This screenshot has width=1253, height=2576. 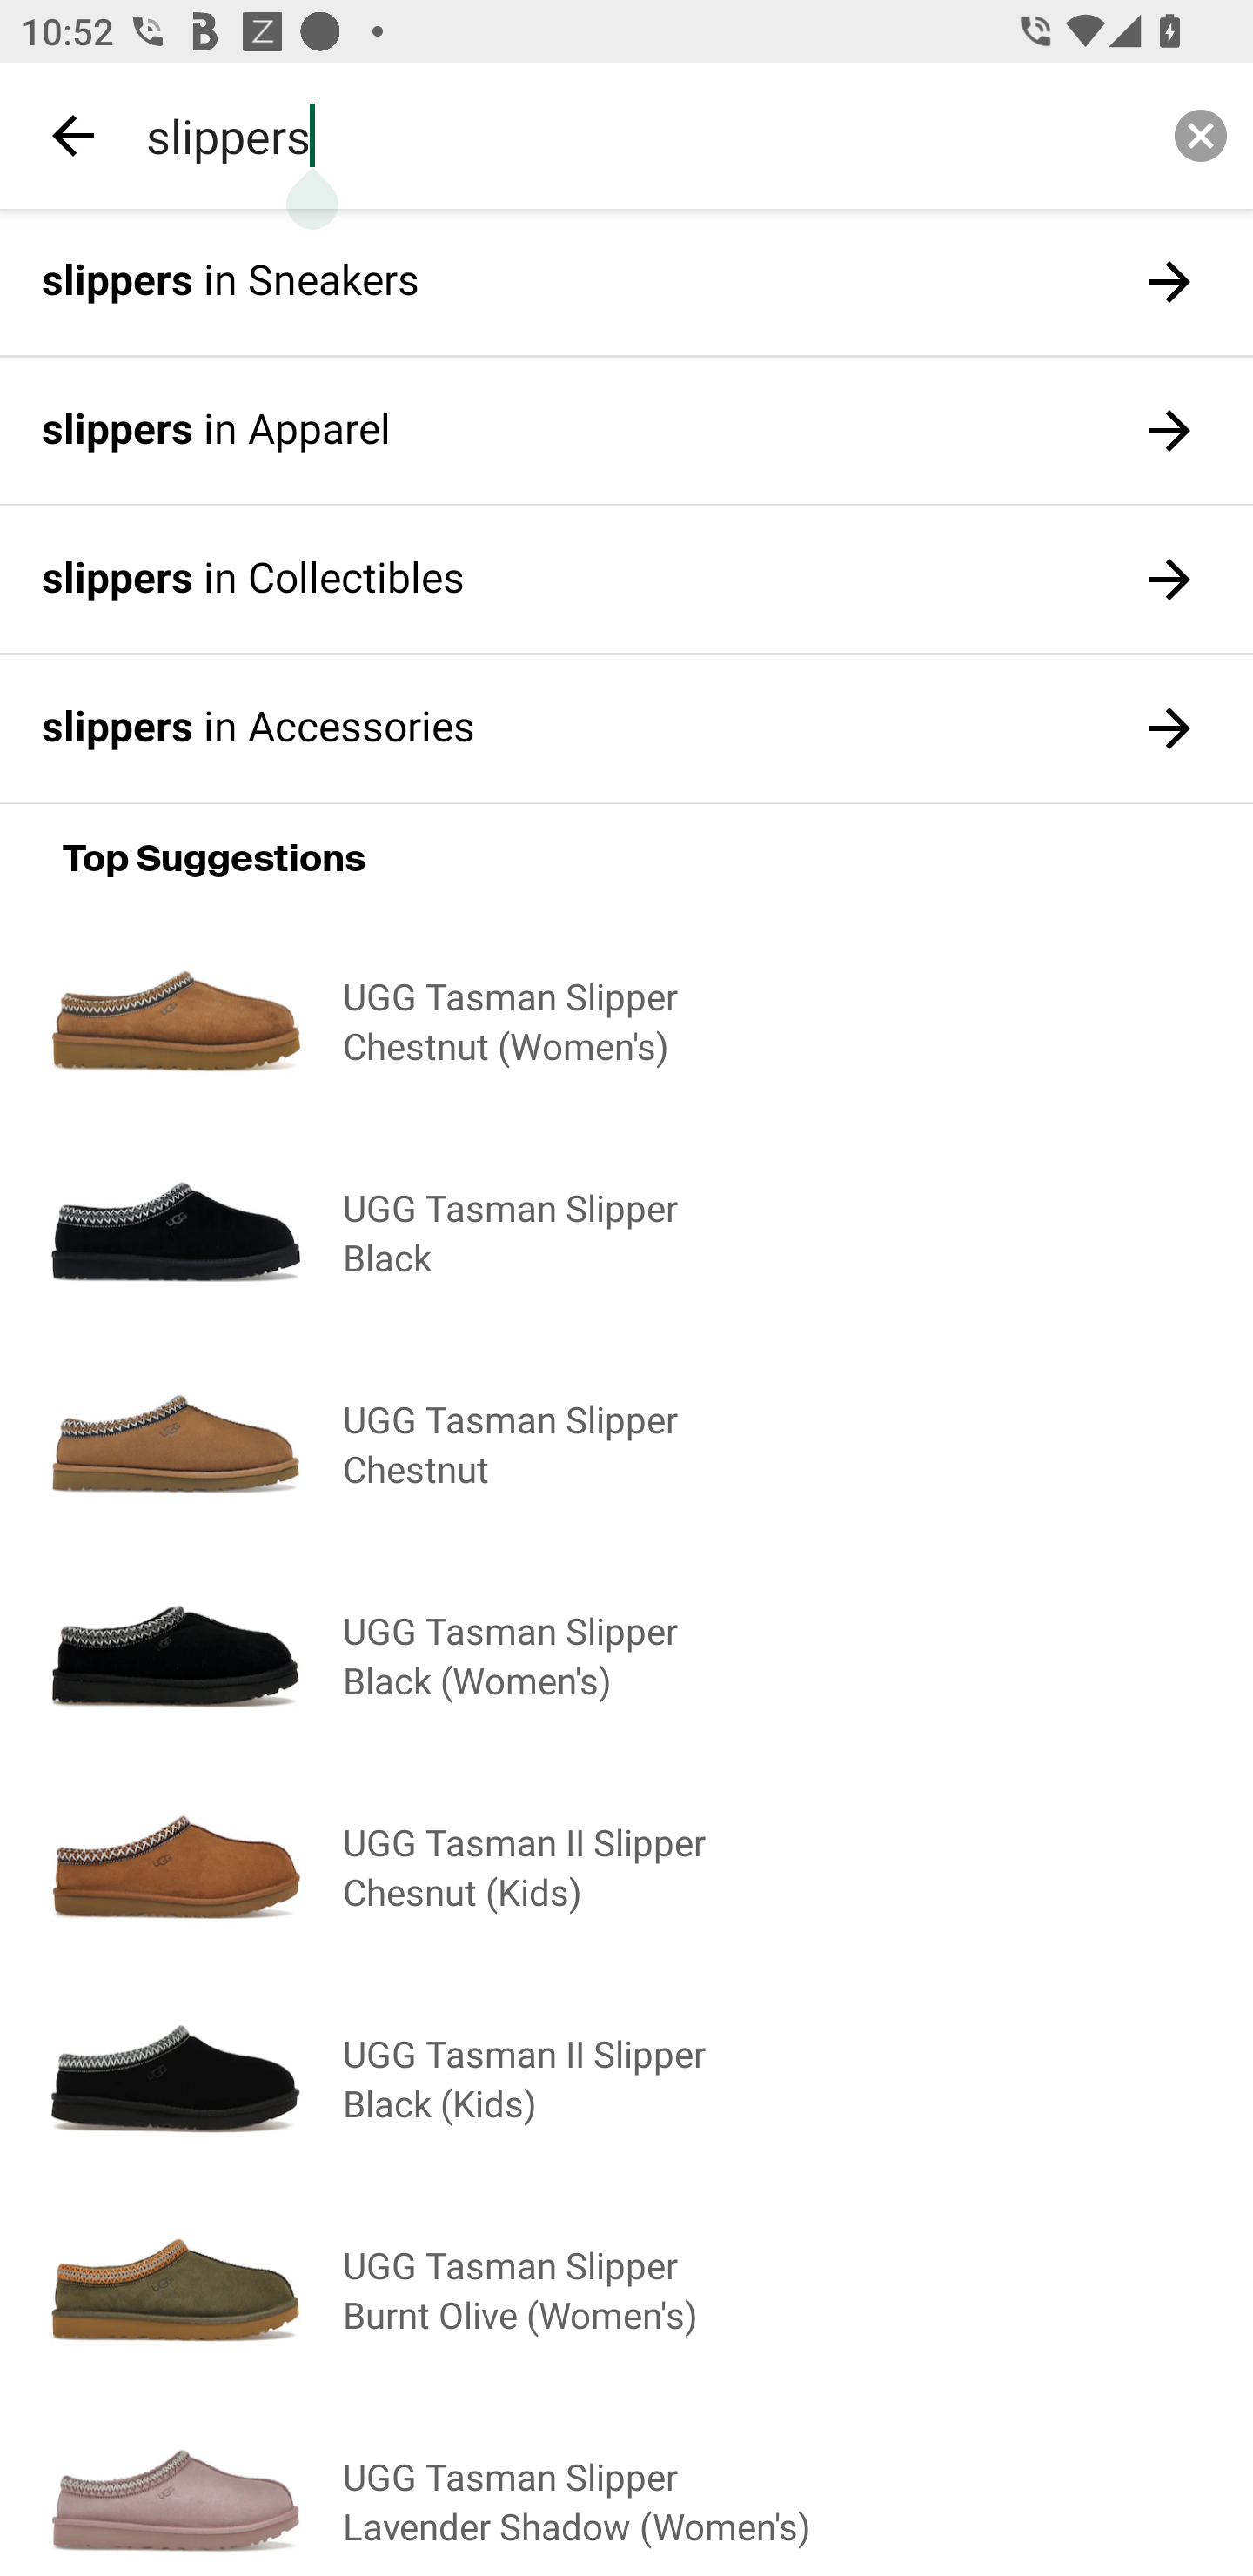 What do you see at coordinates (626, 728) in the screenshot?
I see `slippers in Accessories Next` at bounding box center [626, 728].